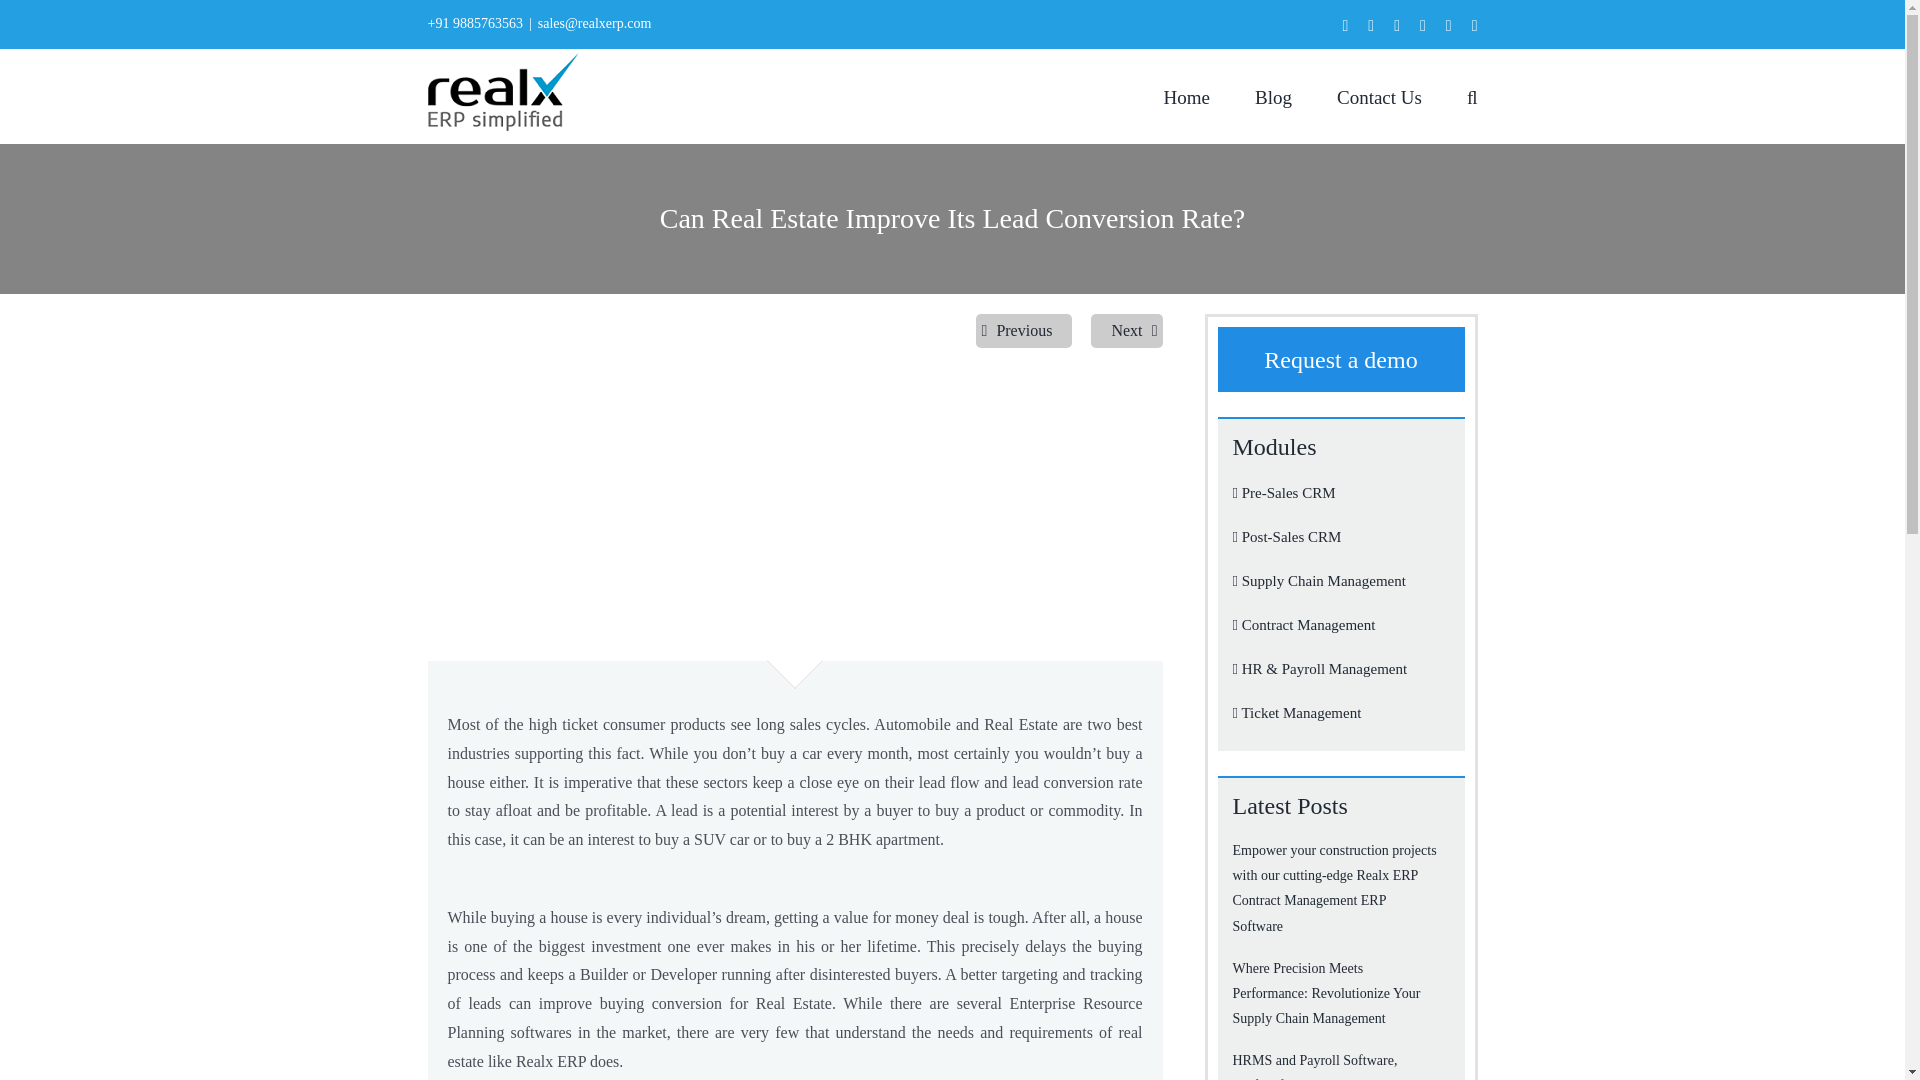 The width and height of the screenshot is (1920, 1080). I want to click on Previous, so click(1023, 330).